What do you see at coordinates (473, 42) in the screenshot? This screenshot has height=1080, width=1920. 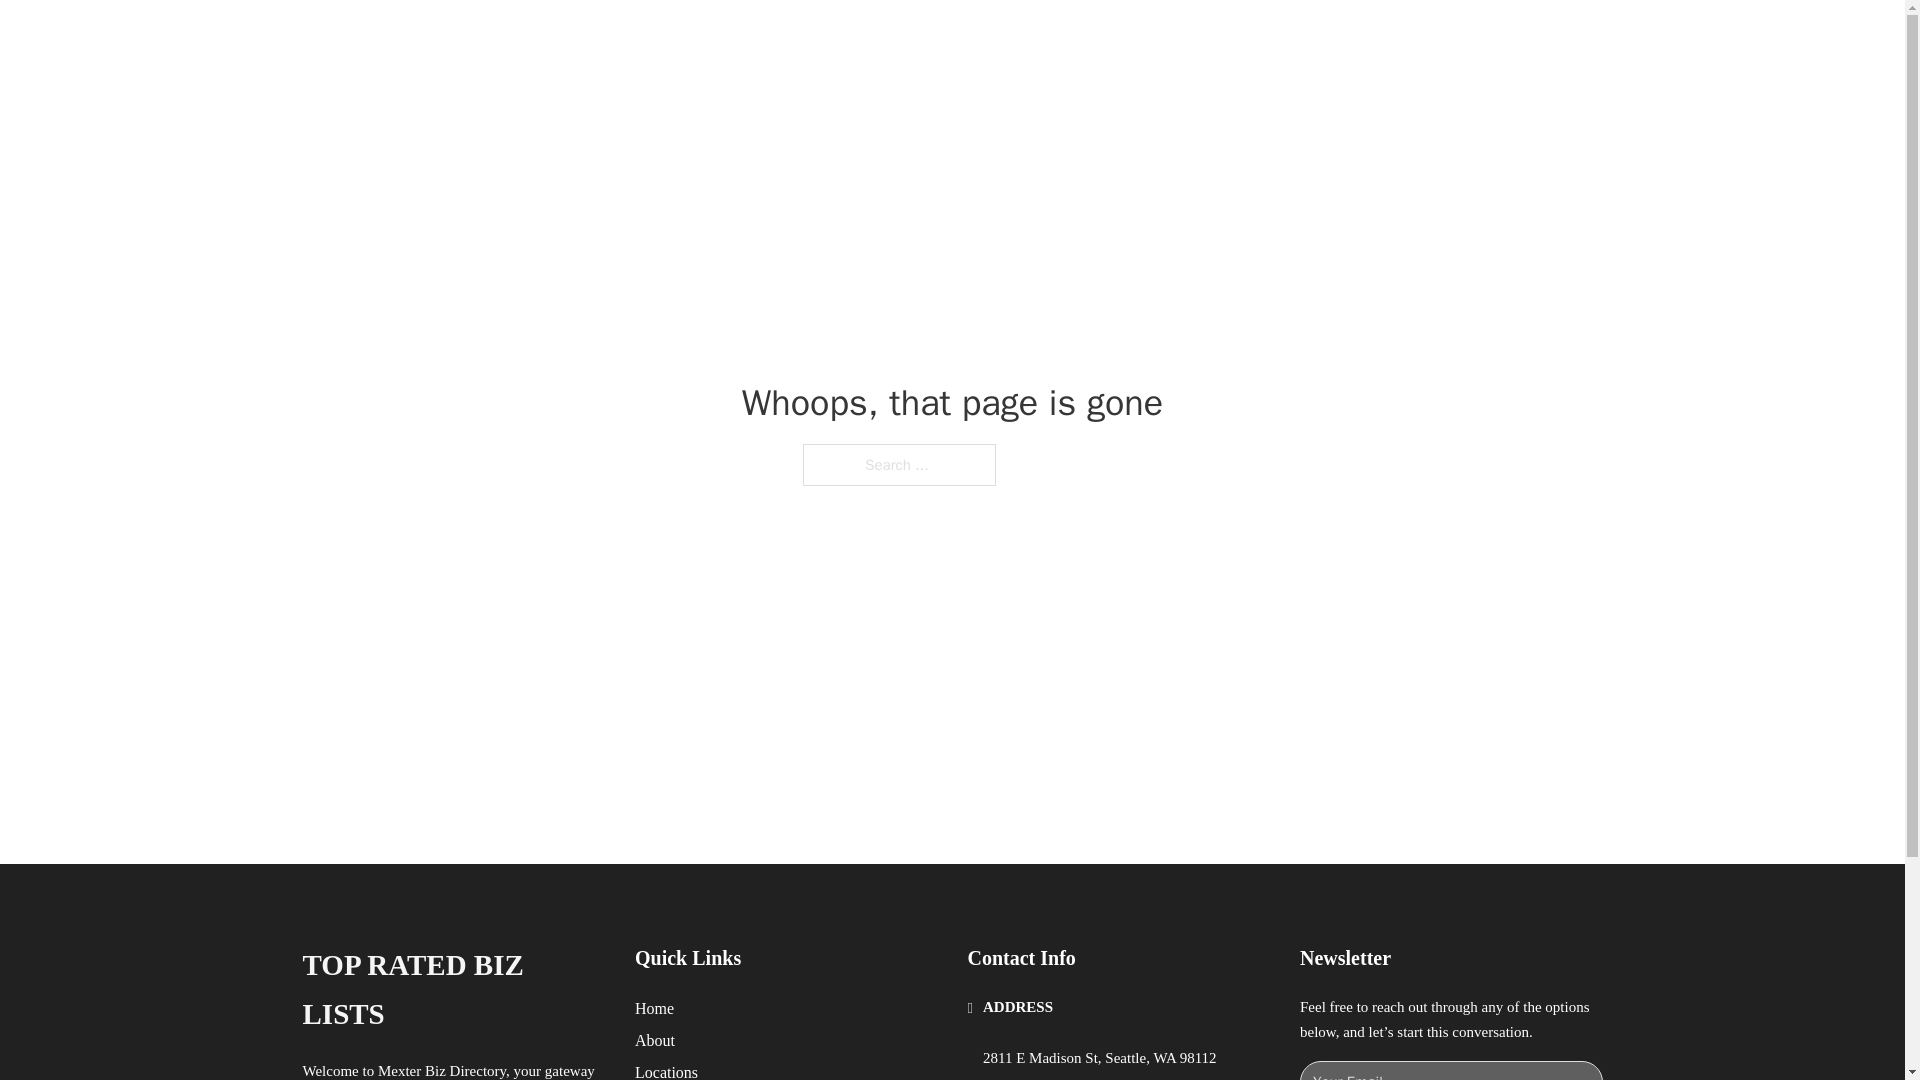 I see `TOP RATED BIZ LISTS` at bounding box center [473, 42].